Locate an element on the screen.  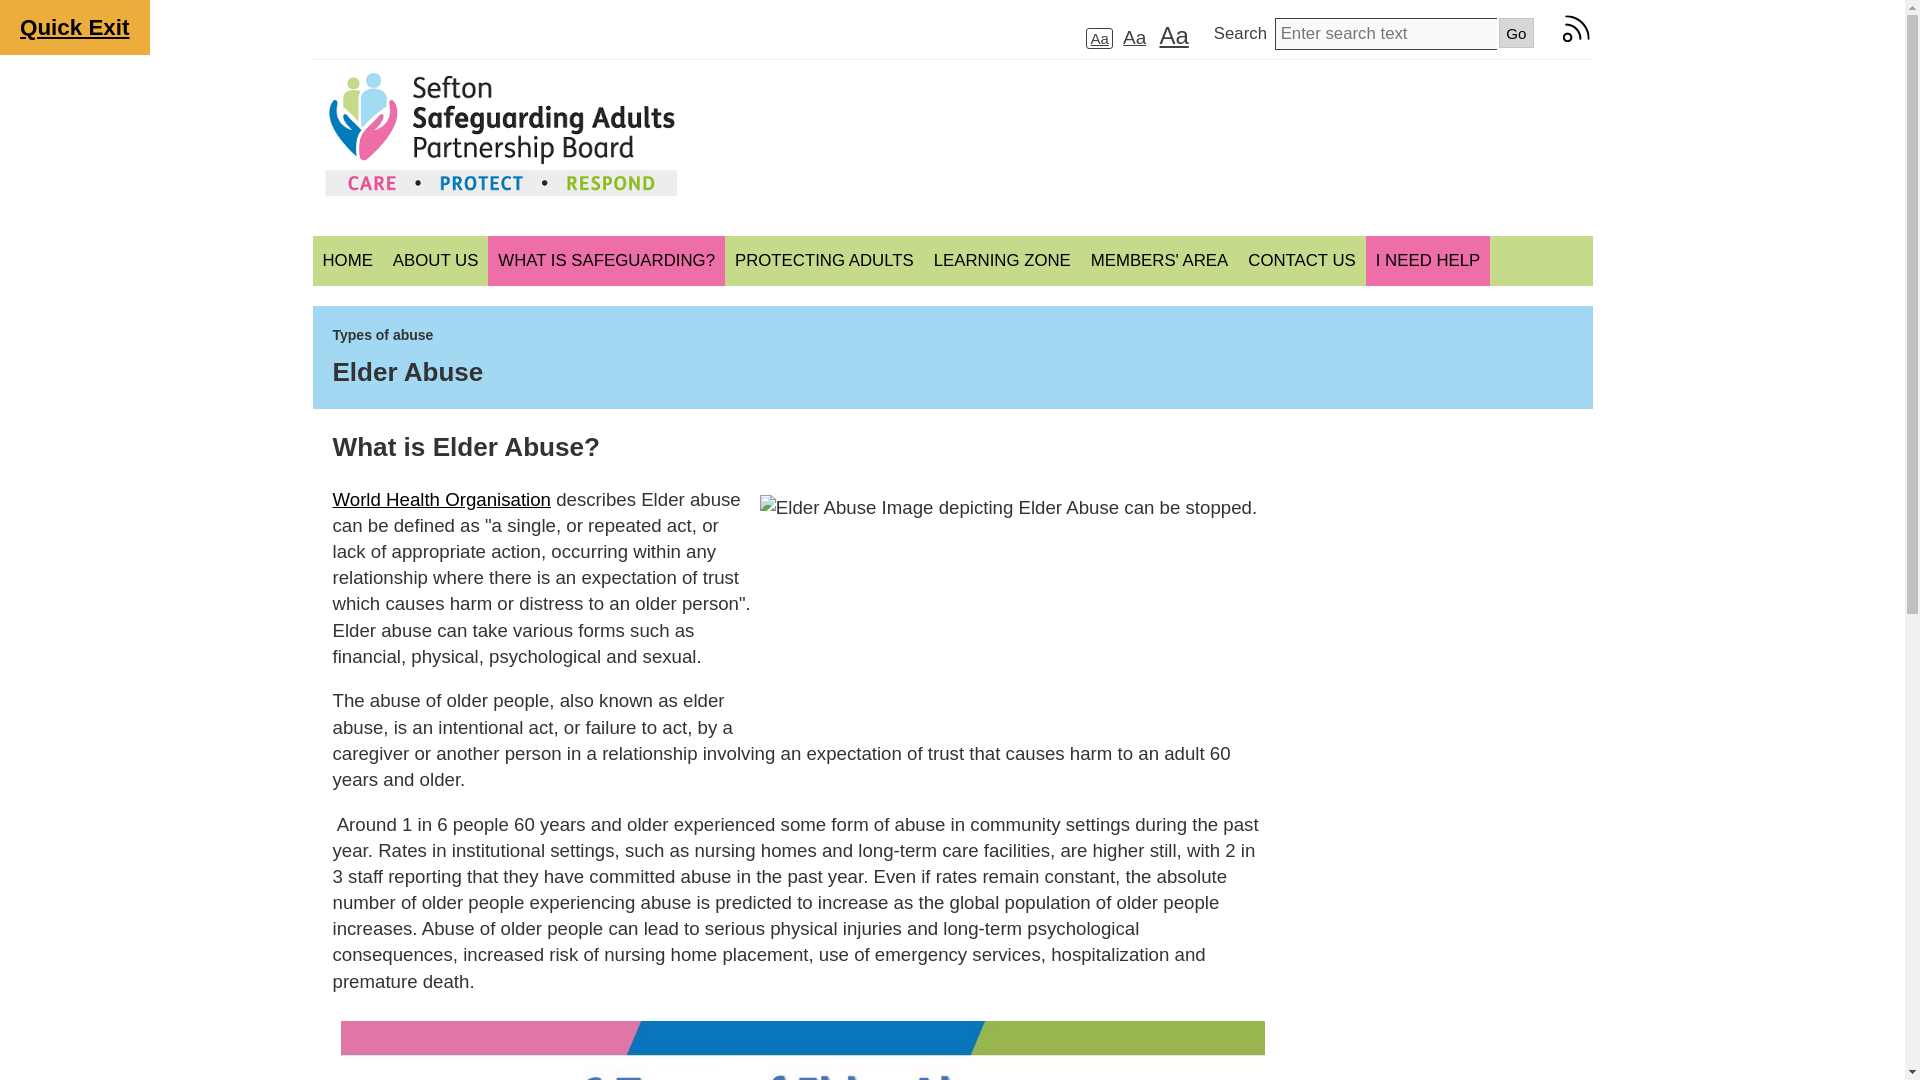
PROTECTING ADULTS is located at coordinates (824, 261).